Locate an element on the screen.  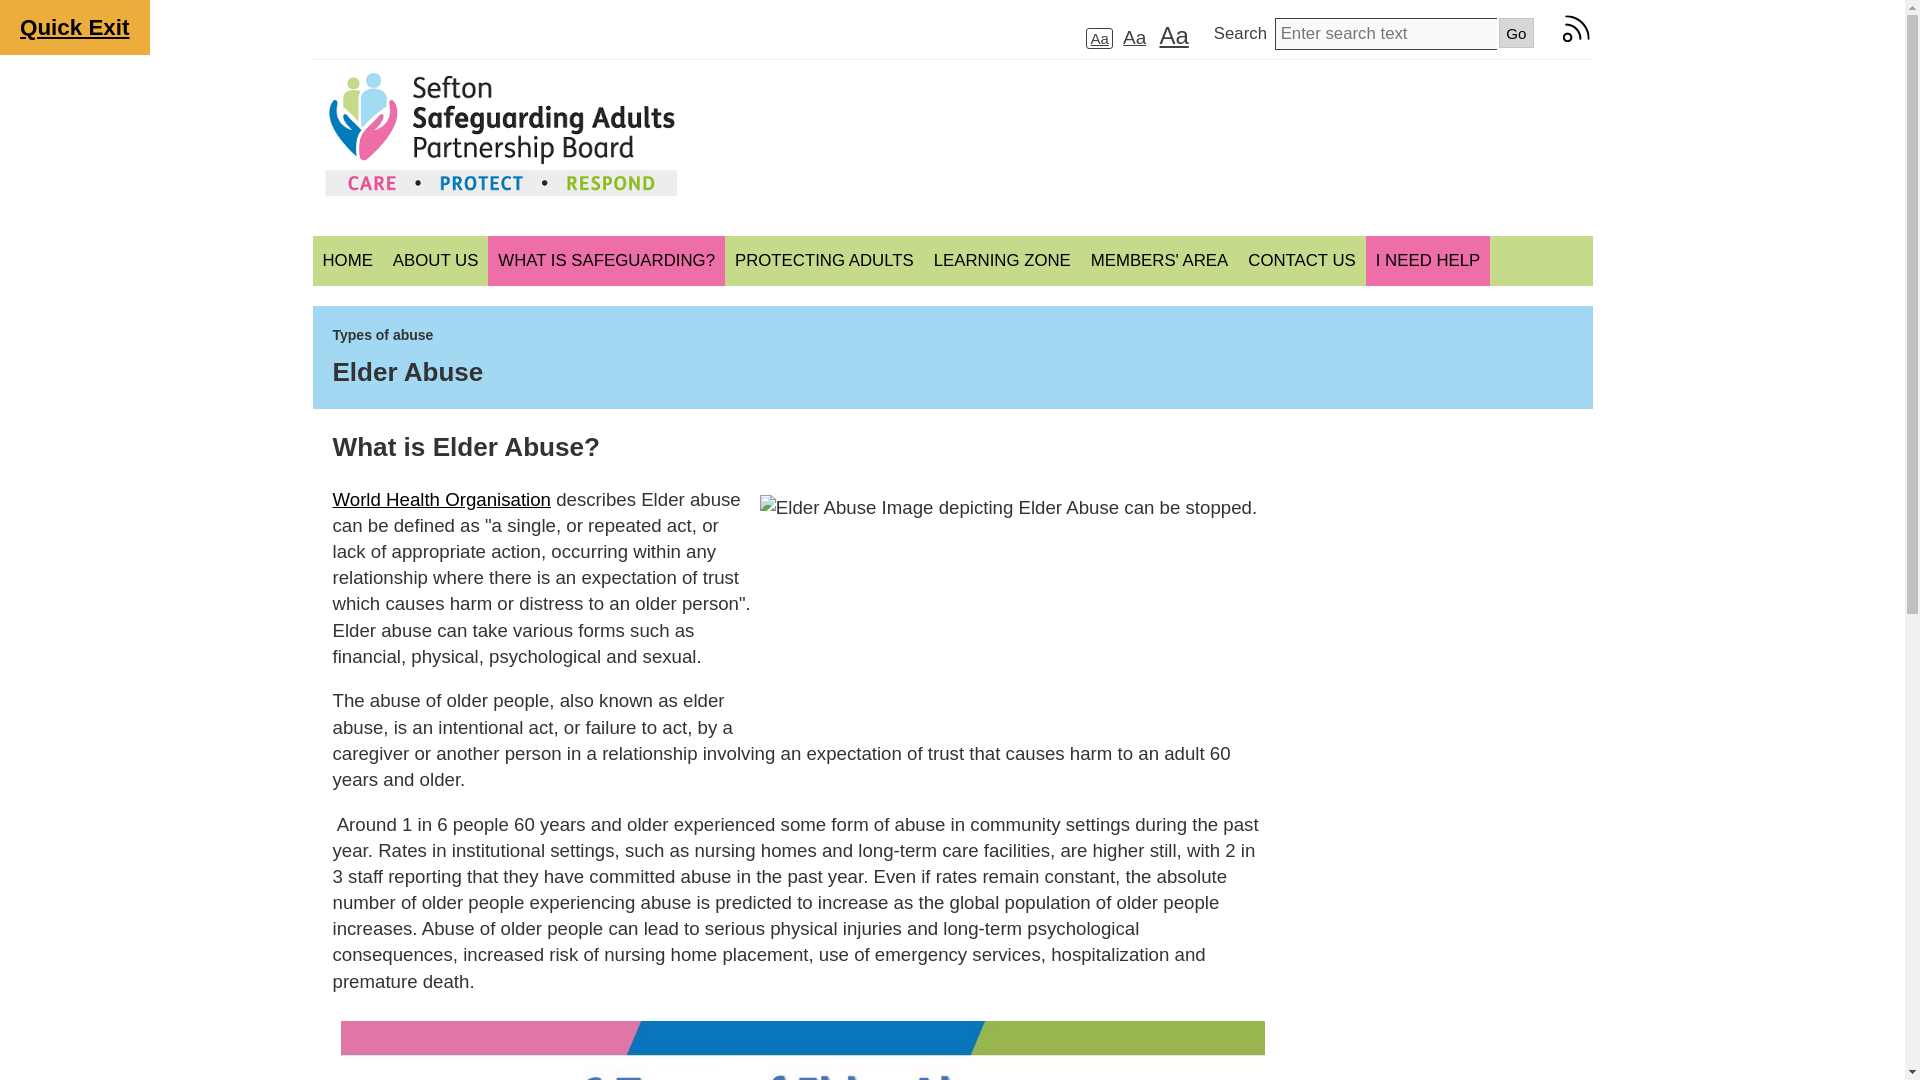
PROTECTING ADULTS is located at coordinates (824, 261).